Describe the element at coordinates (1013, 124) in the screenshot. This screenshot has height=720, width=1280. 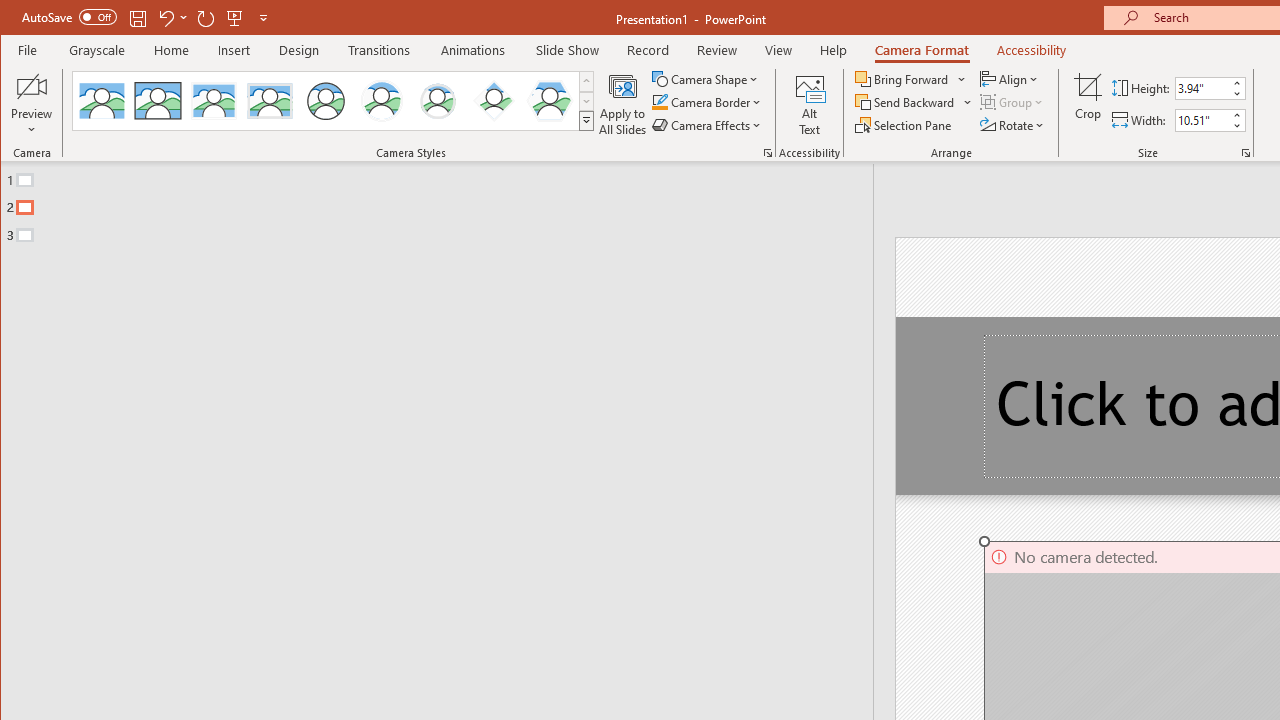
I see `Rotate` at that location.